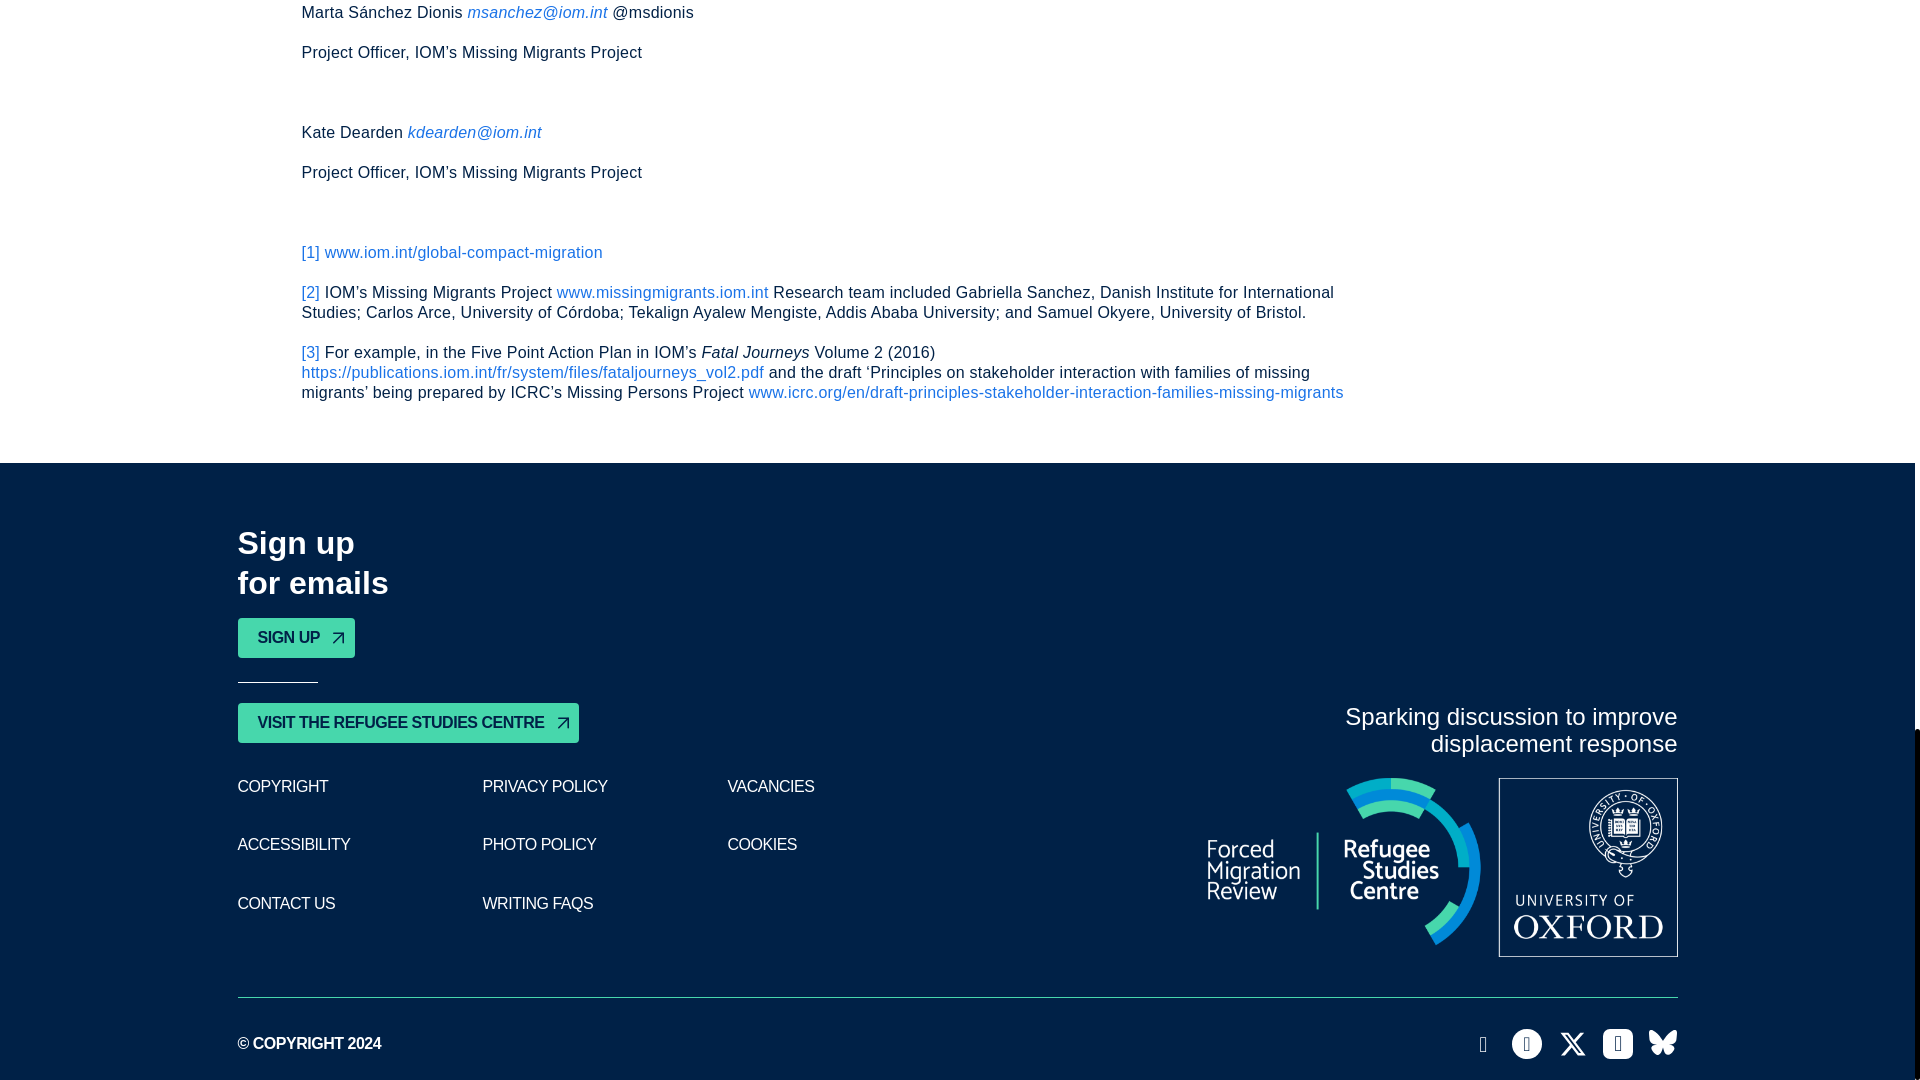 This screenshot has height=1080, width=1920. I want to click on Twitter, so click(1573, 1044).